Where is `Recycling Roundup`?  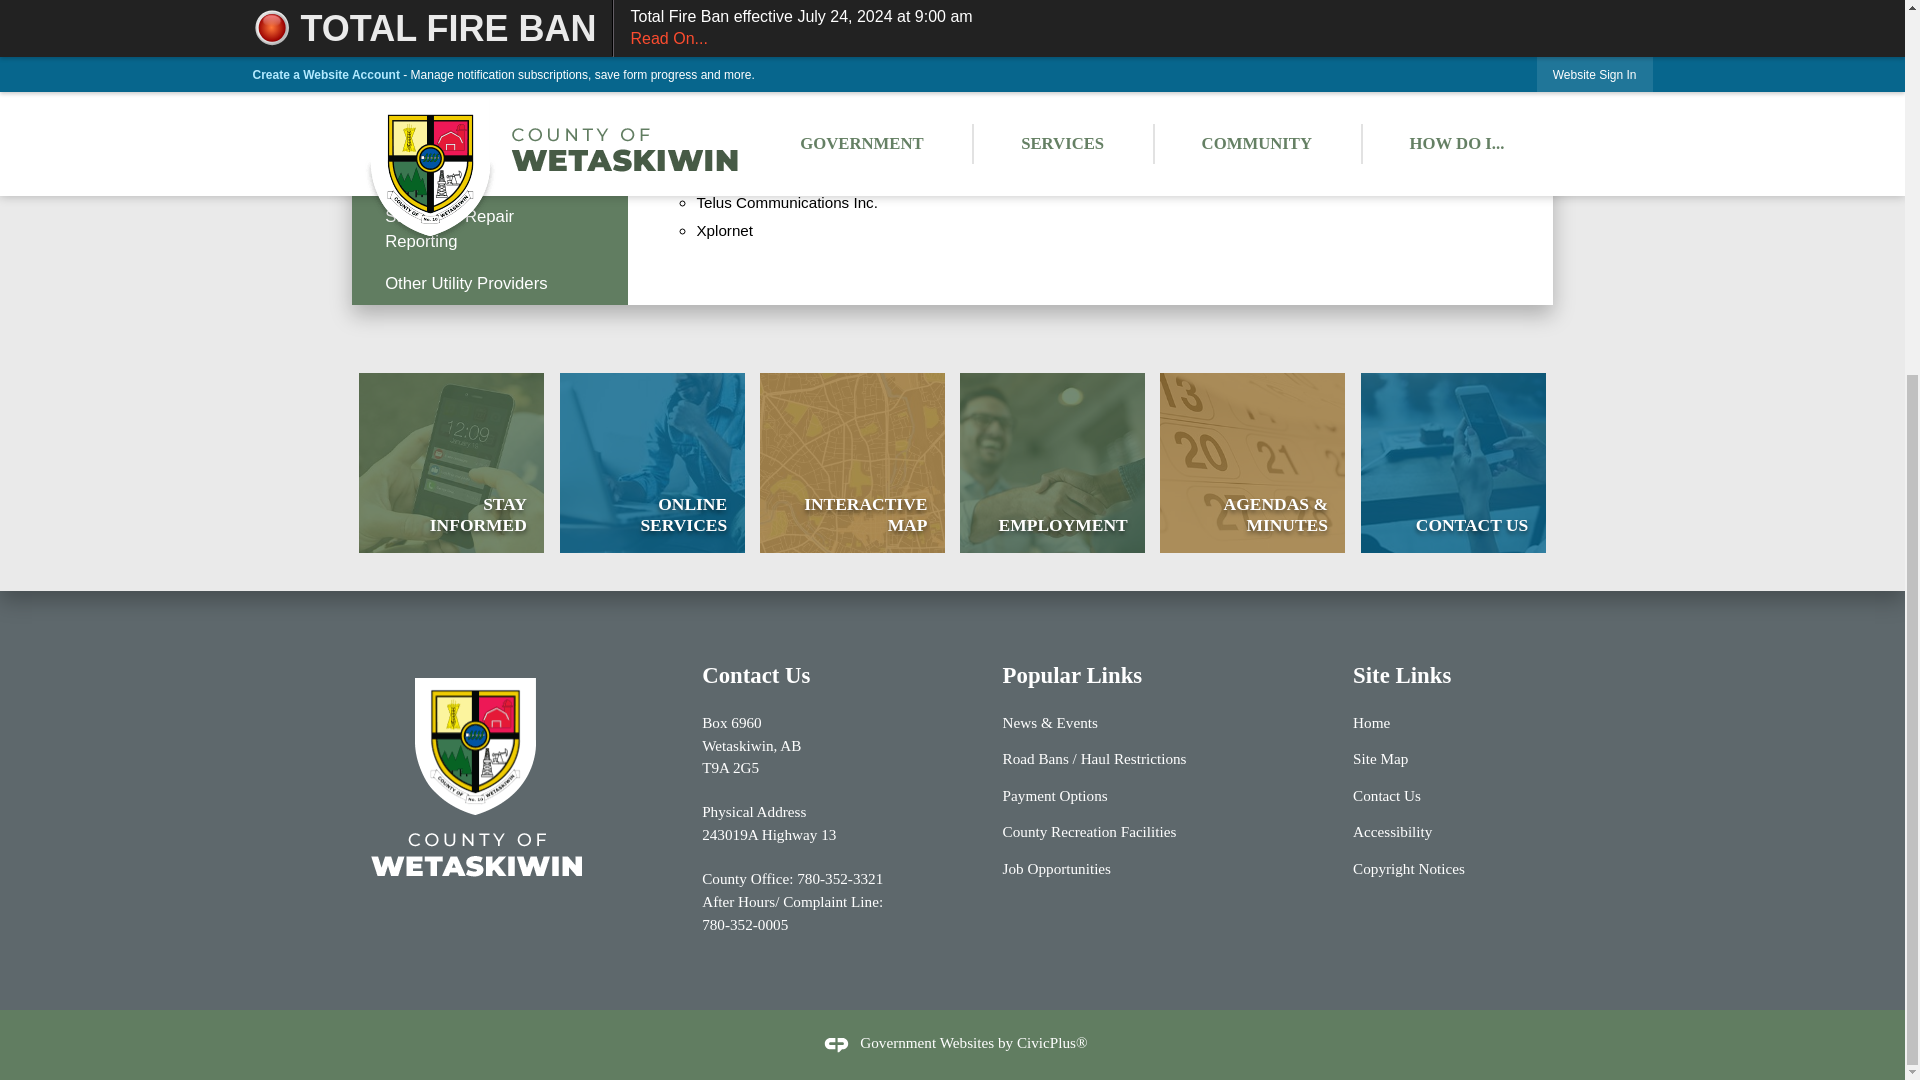 Recycling Roundup is located at coordinates (489, 284).